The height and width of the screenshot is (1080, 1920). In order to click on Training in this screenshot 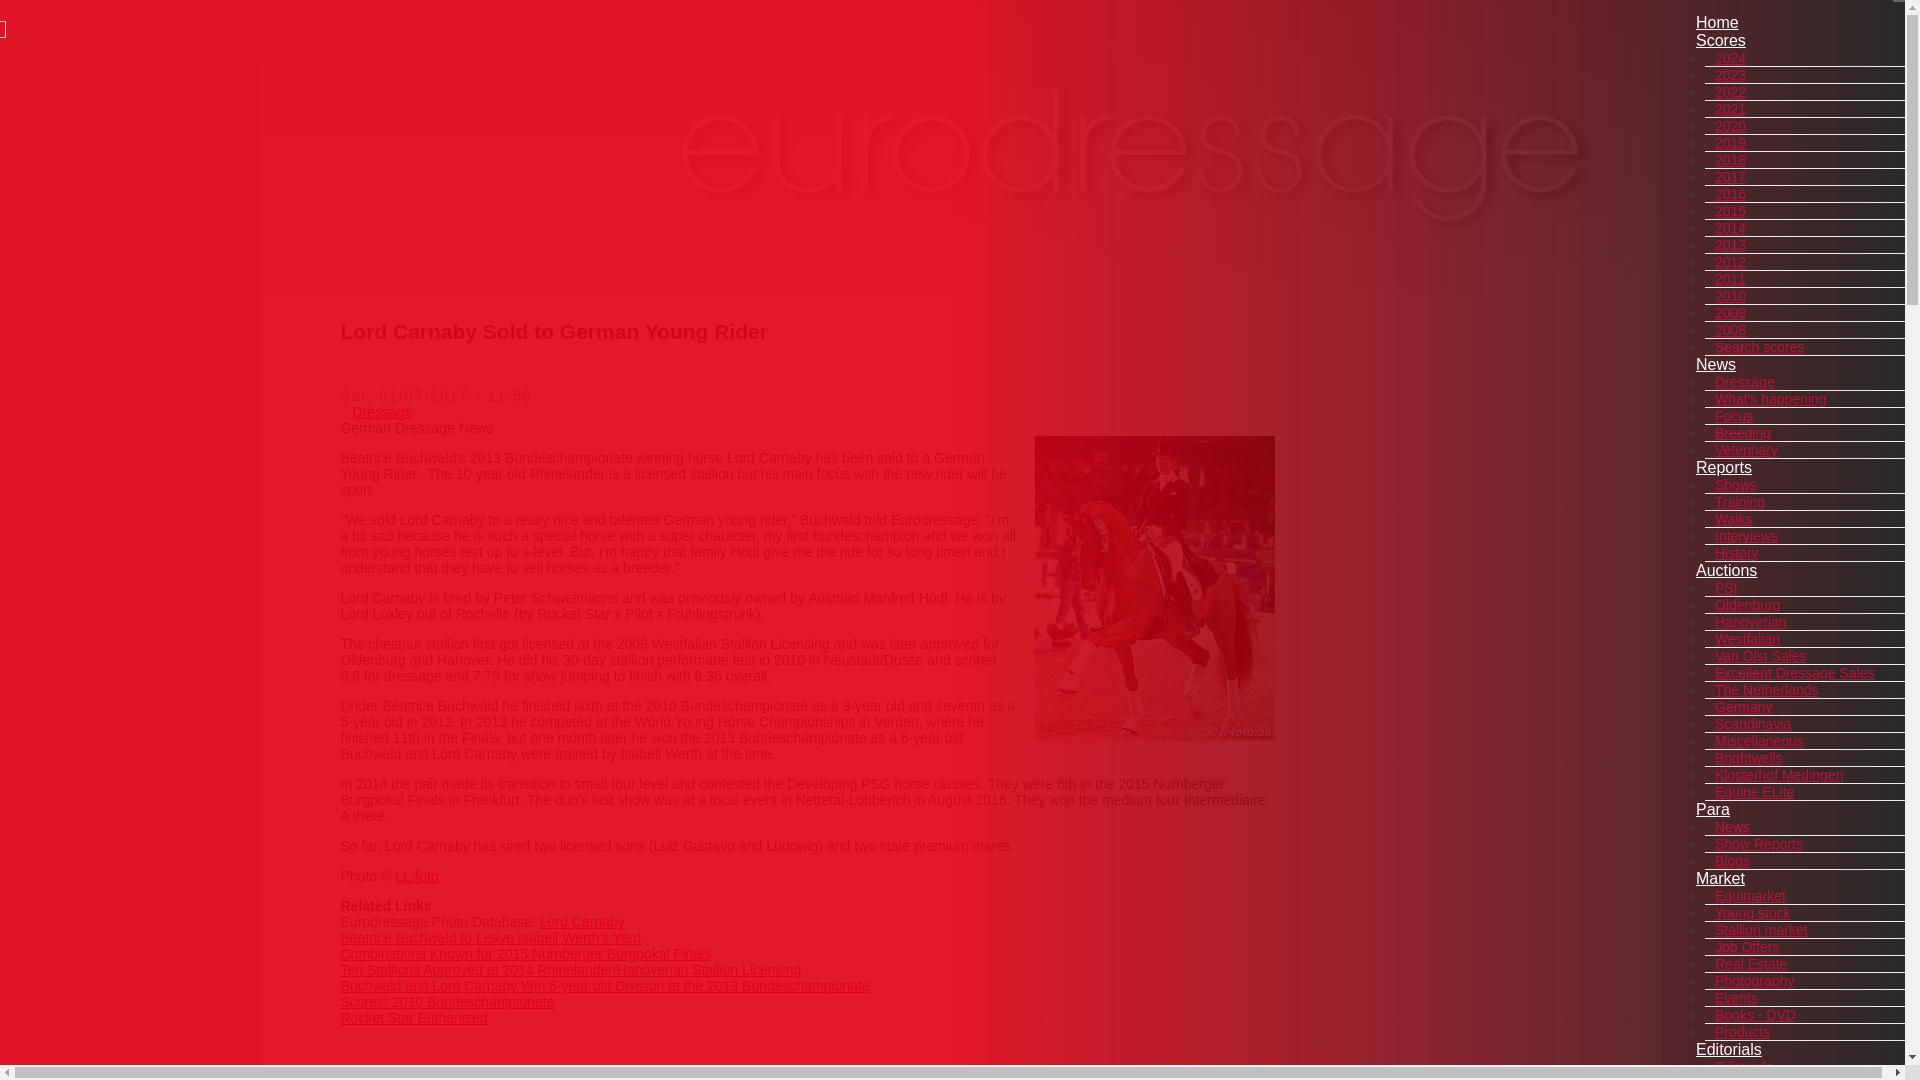, I will do `click(1739, 501)`.